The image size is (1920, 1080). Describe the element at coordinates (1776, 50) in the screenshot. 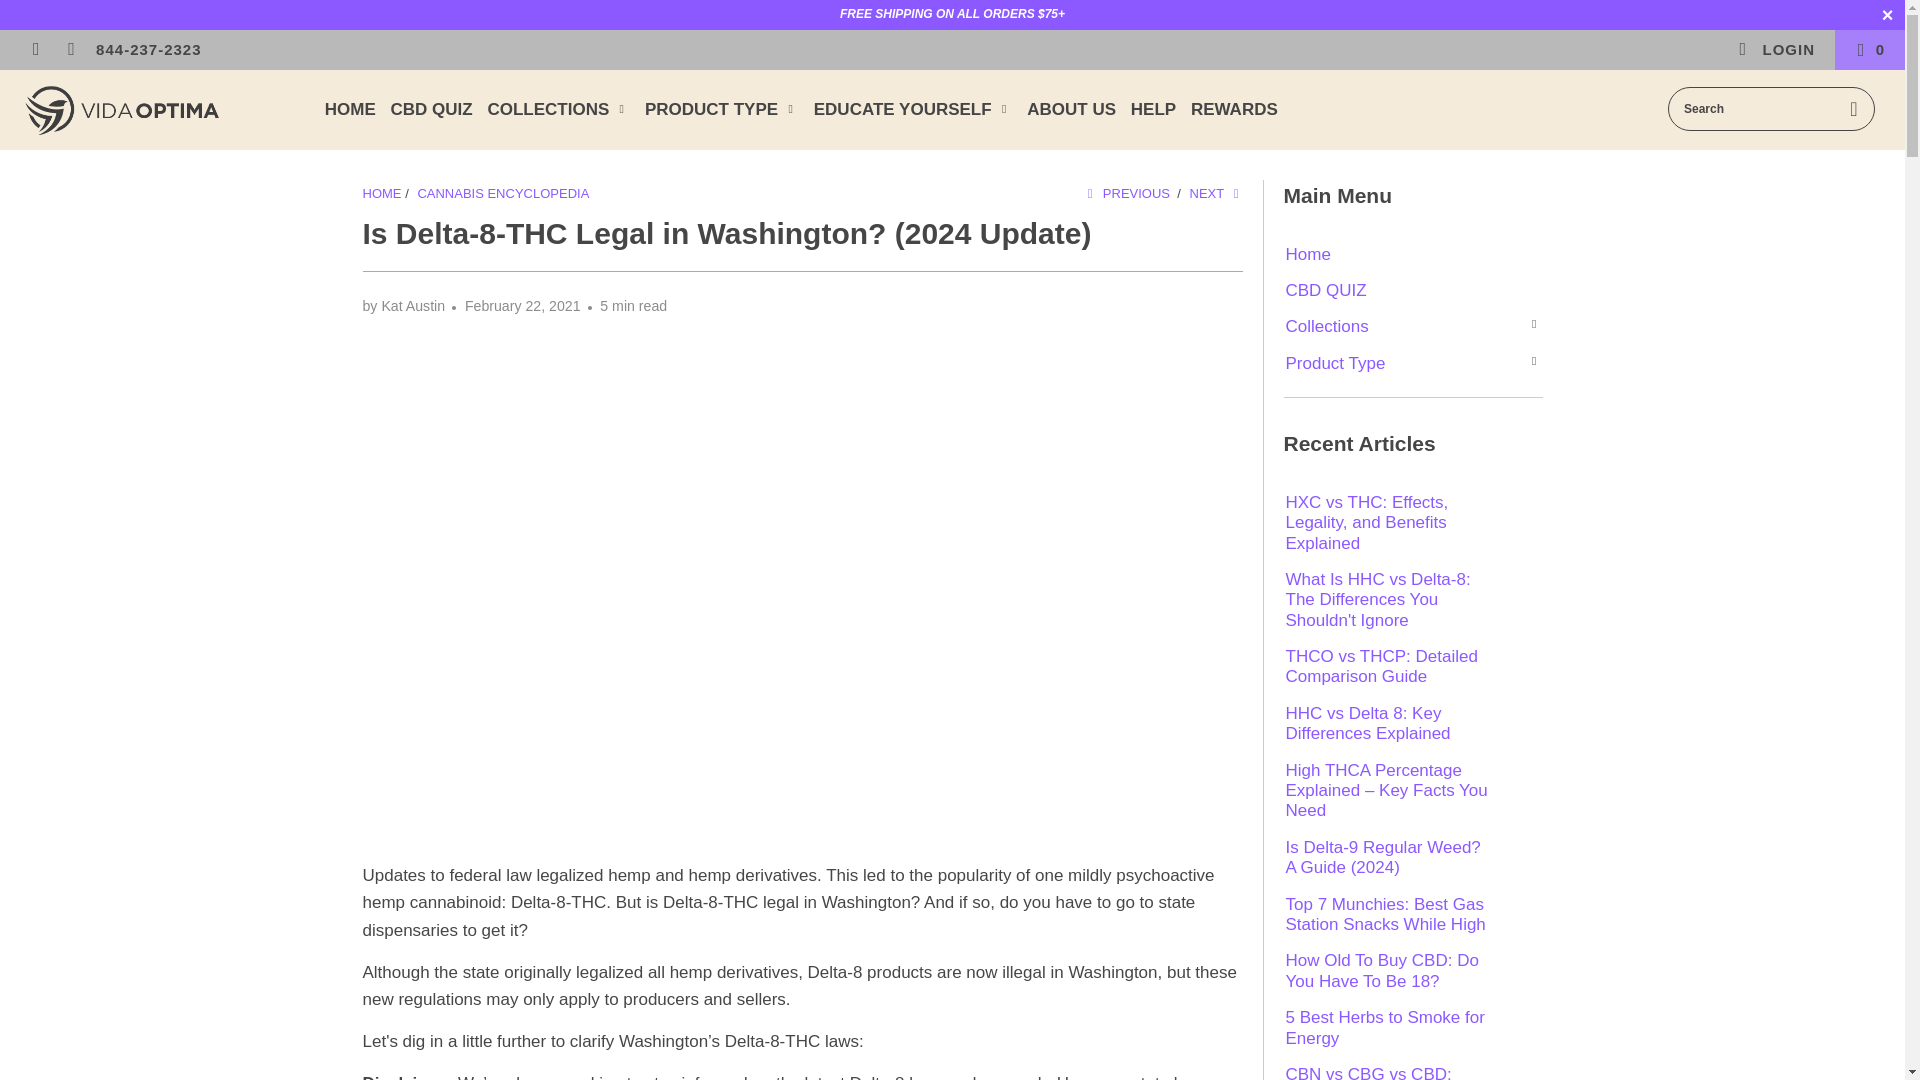

I see `My Account ` at that location.